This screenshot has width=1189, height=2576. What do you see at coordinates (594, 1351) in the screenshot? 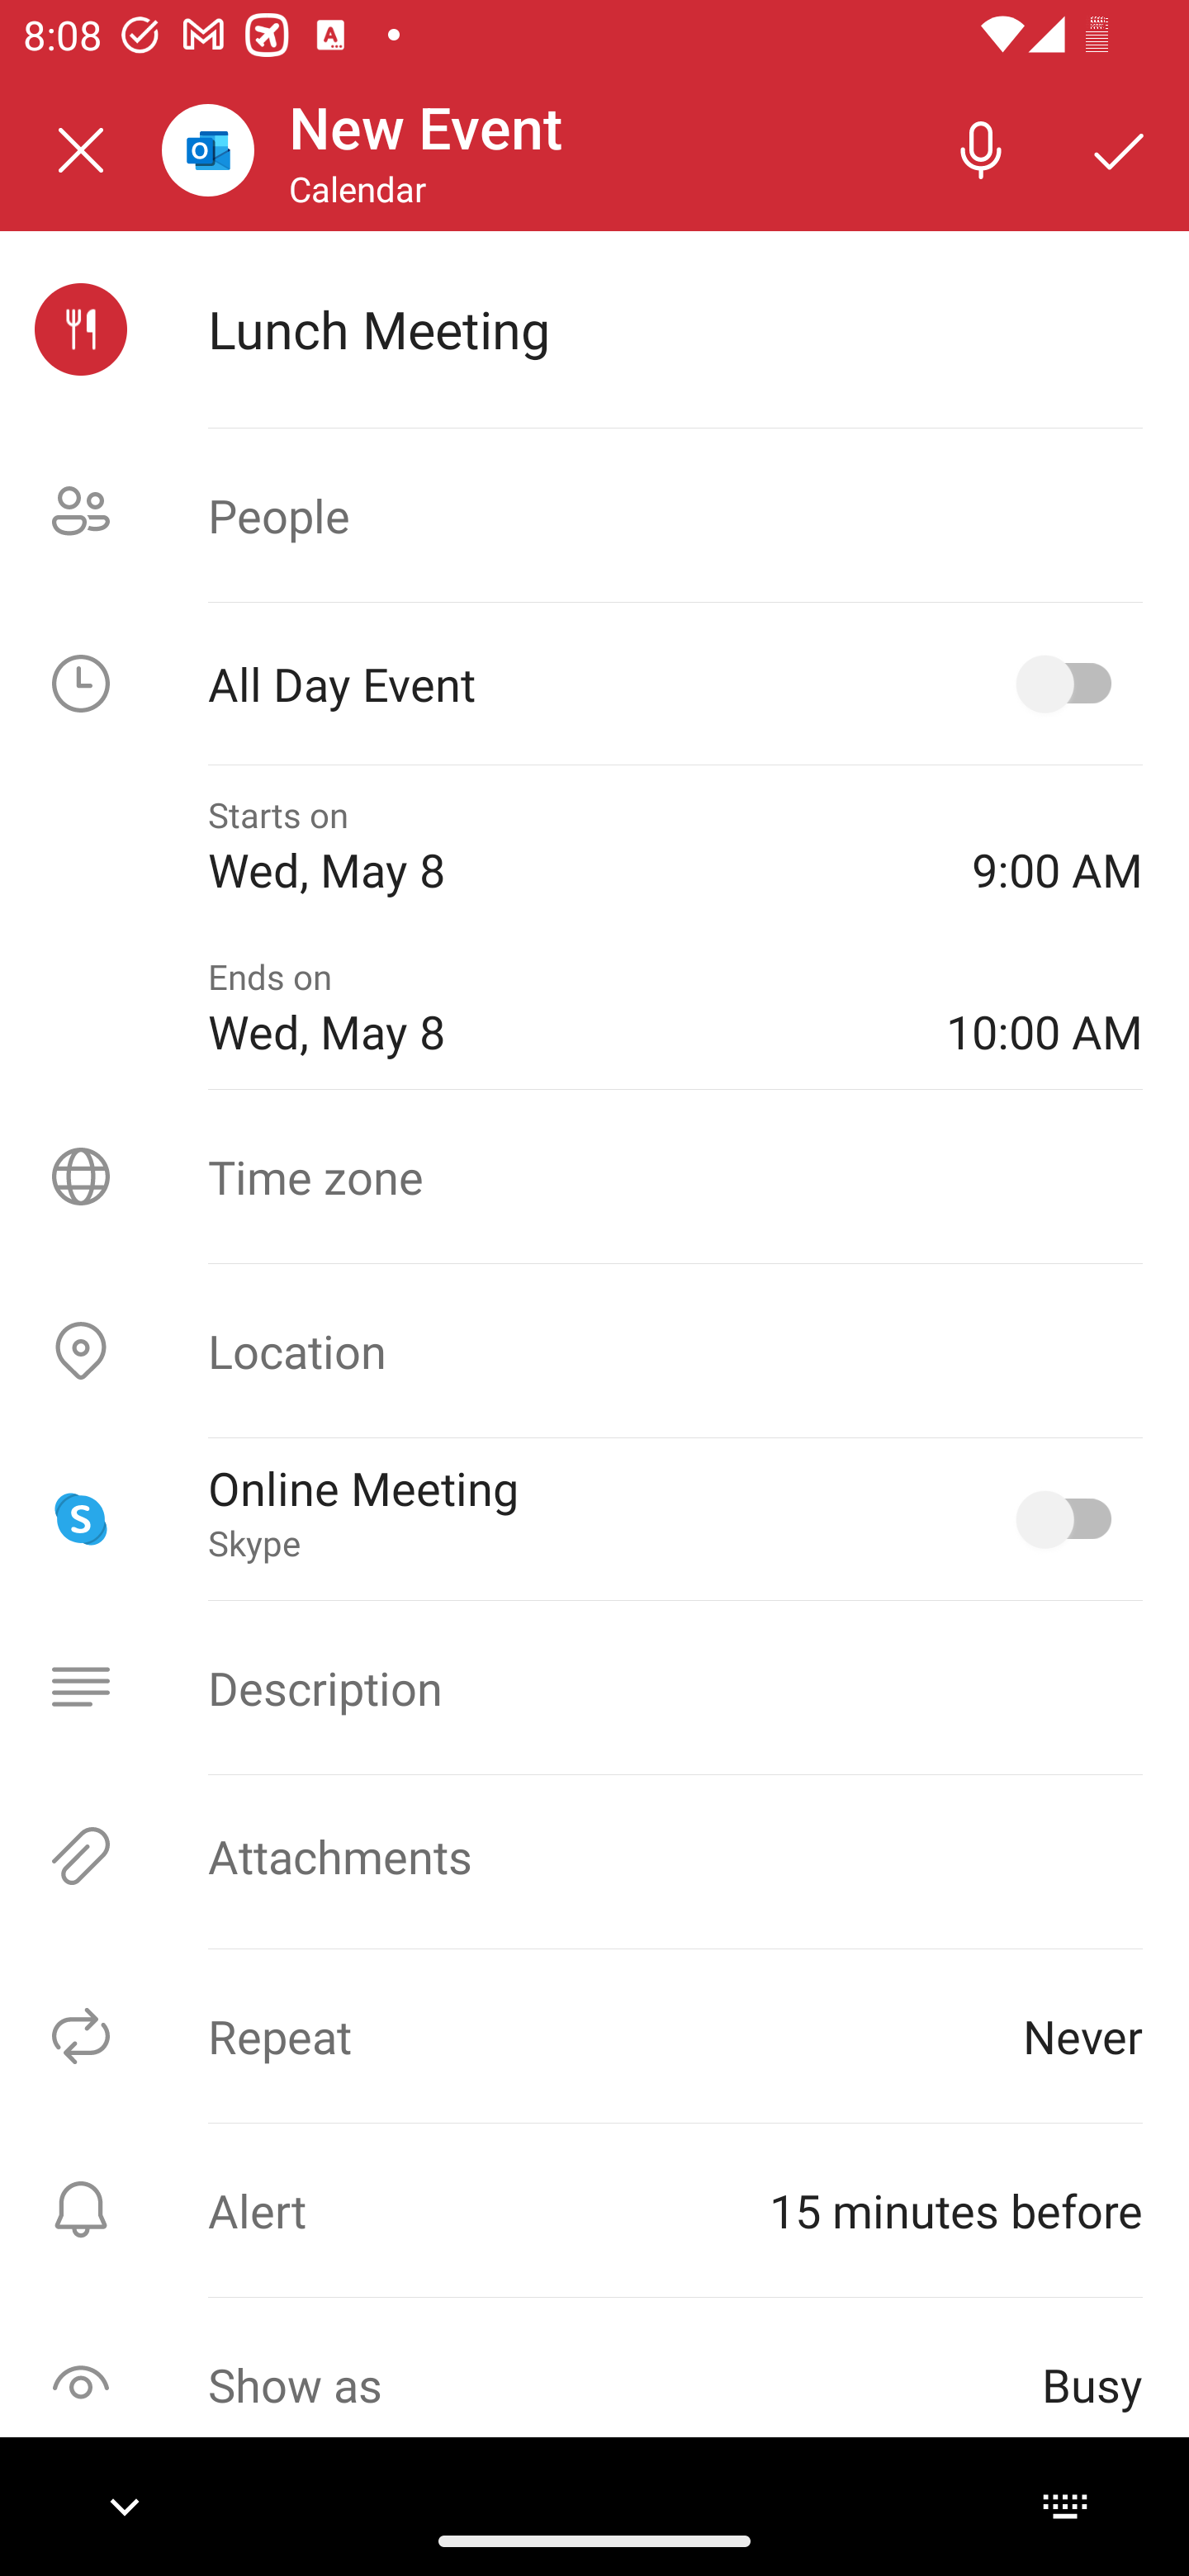
I see `Location` at bounding box center [594, 1351].